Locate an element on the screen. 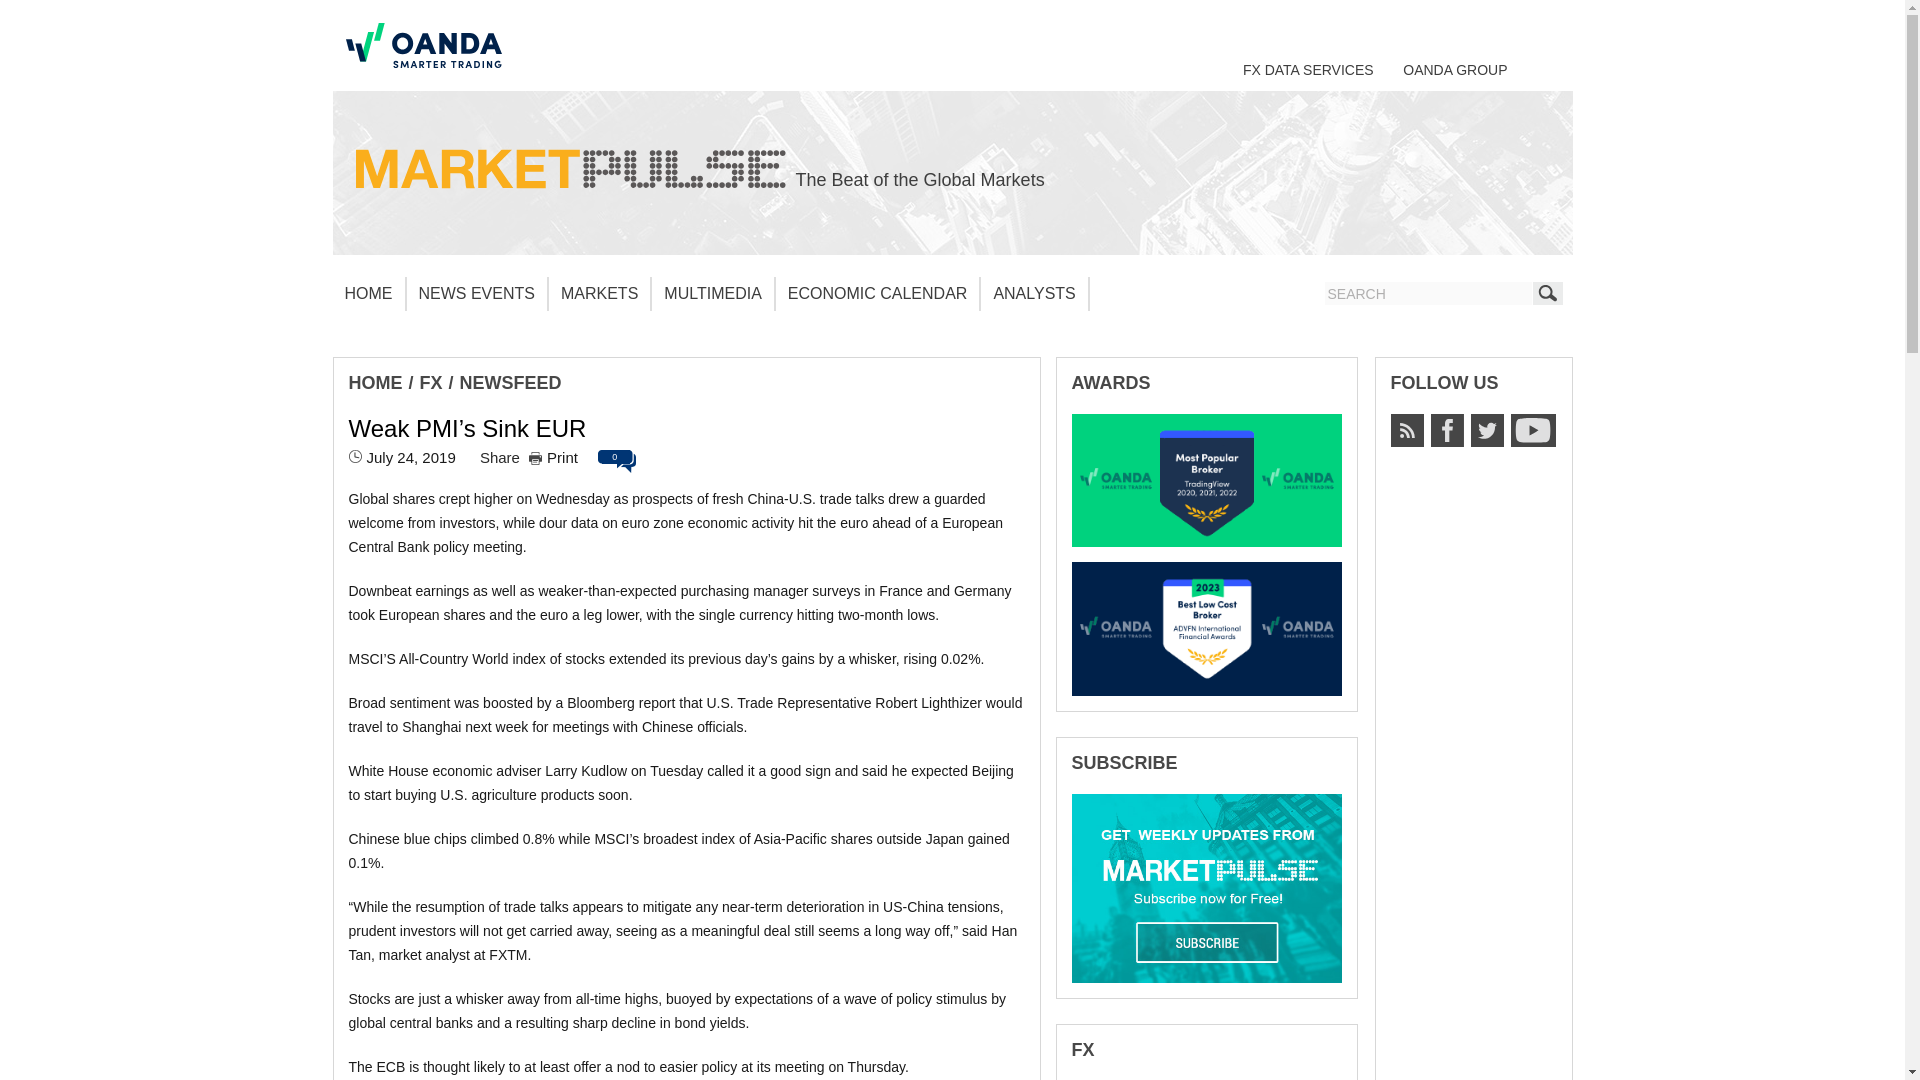 The image size is (1920, 1080). Facebook is located at coordinates (1446, 430).